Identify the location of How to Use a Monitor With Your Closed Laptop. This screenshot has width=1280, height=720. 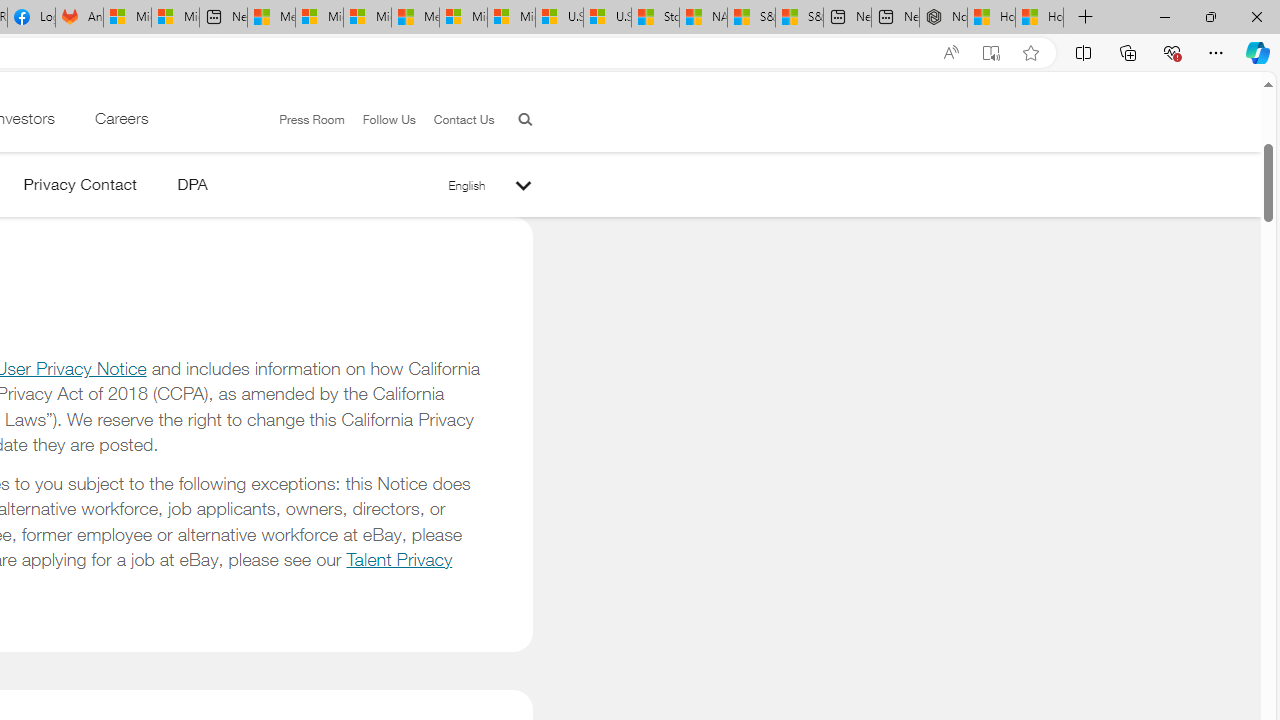
(1040, 18).